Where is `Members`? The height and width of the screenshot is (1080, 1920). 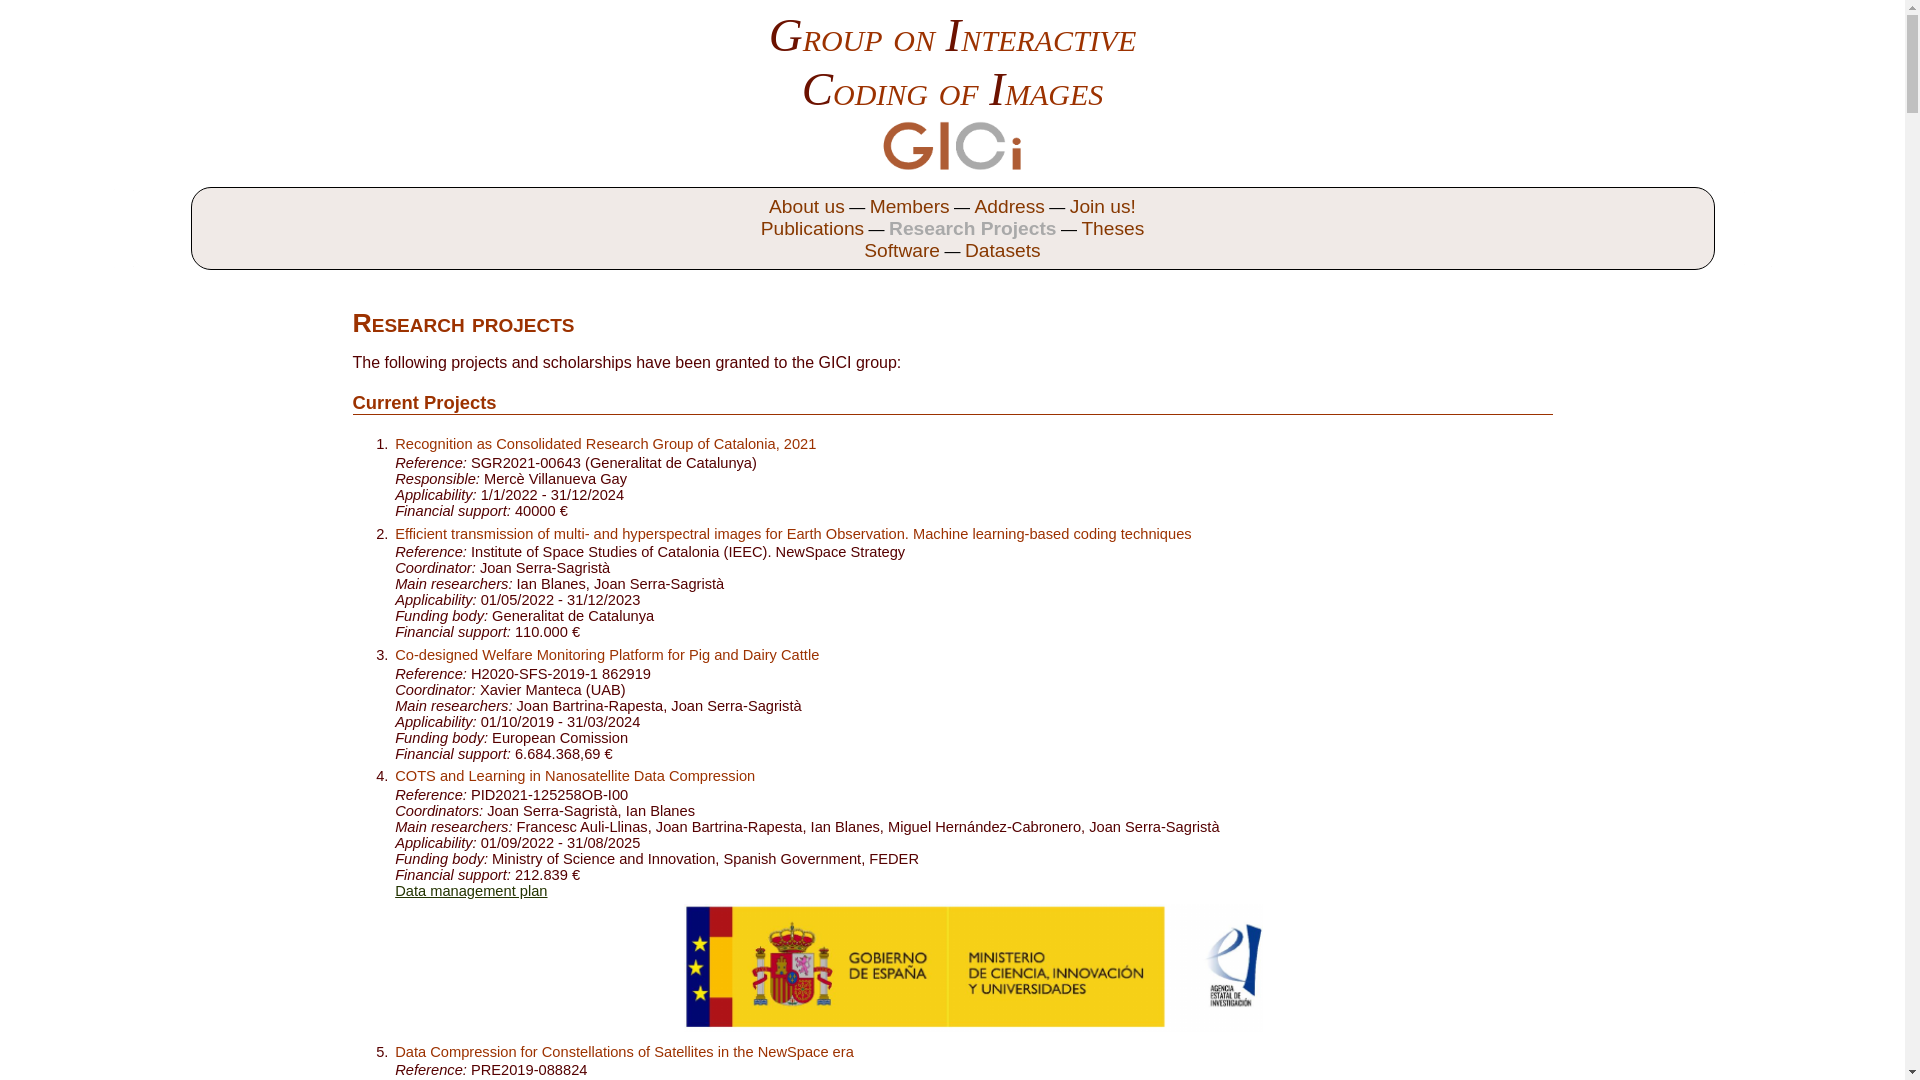
Members is located at coordinates (910, 206).